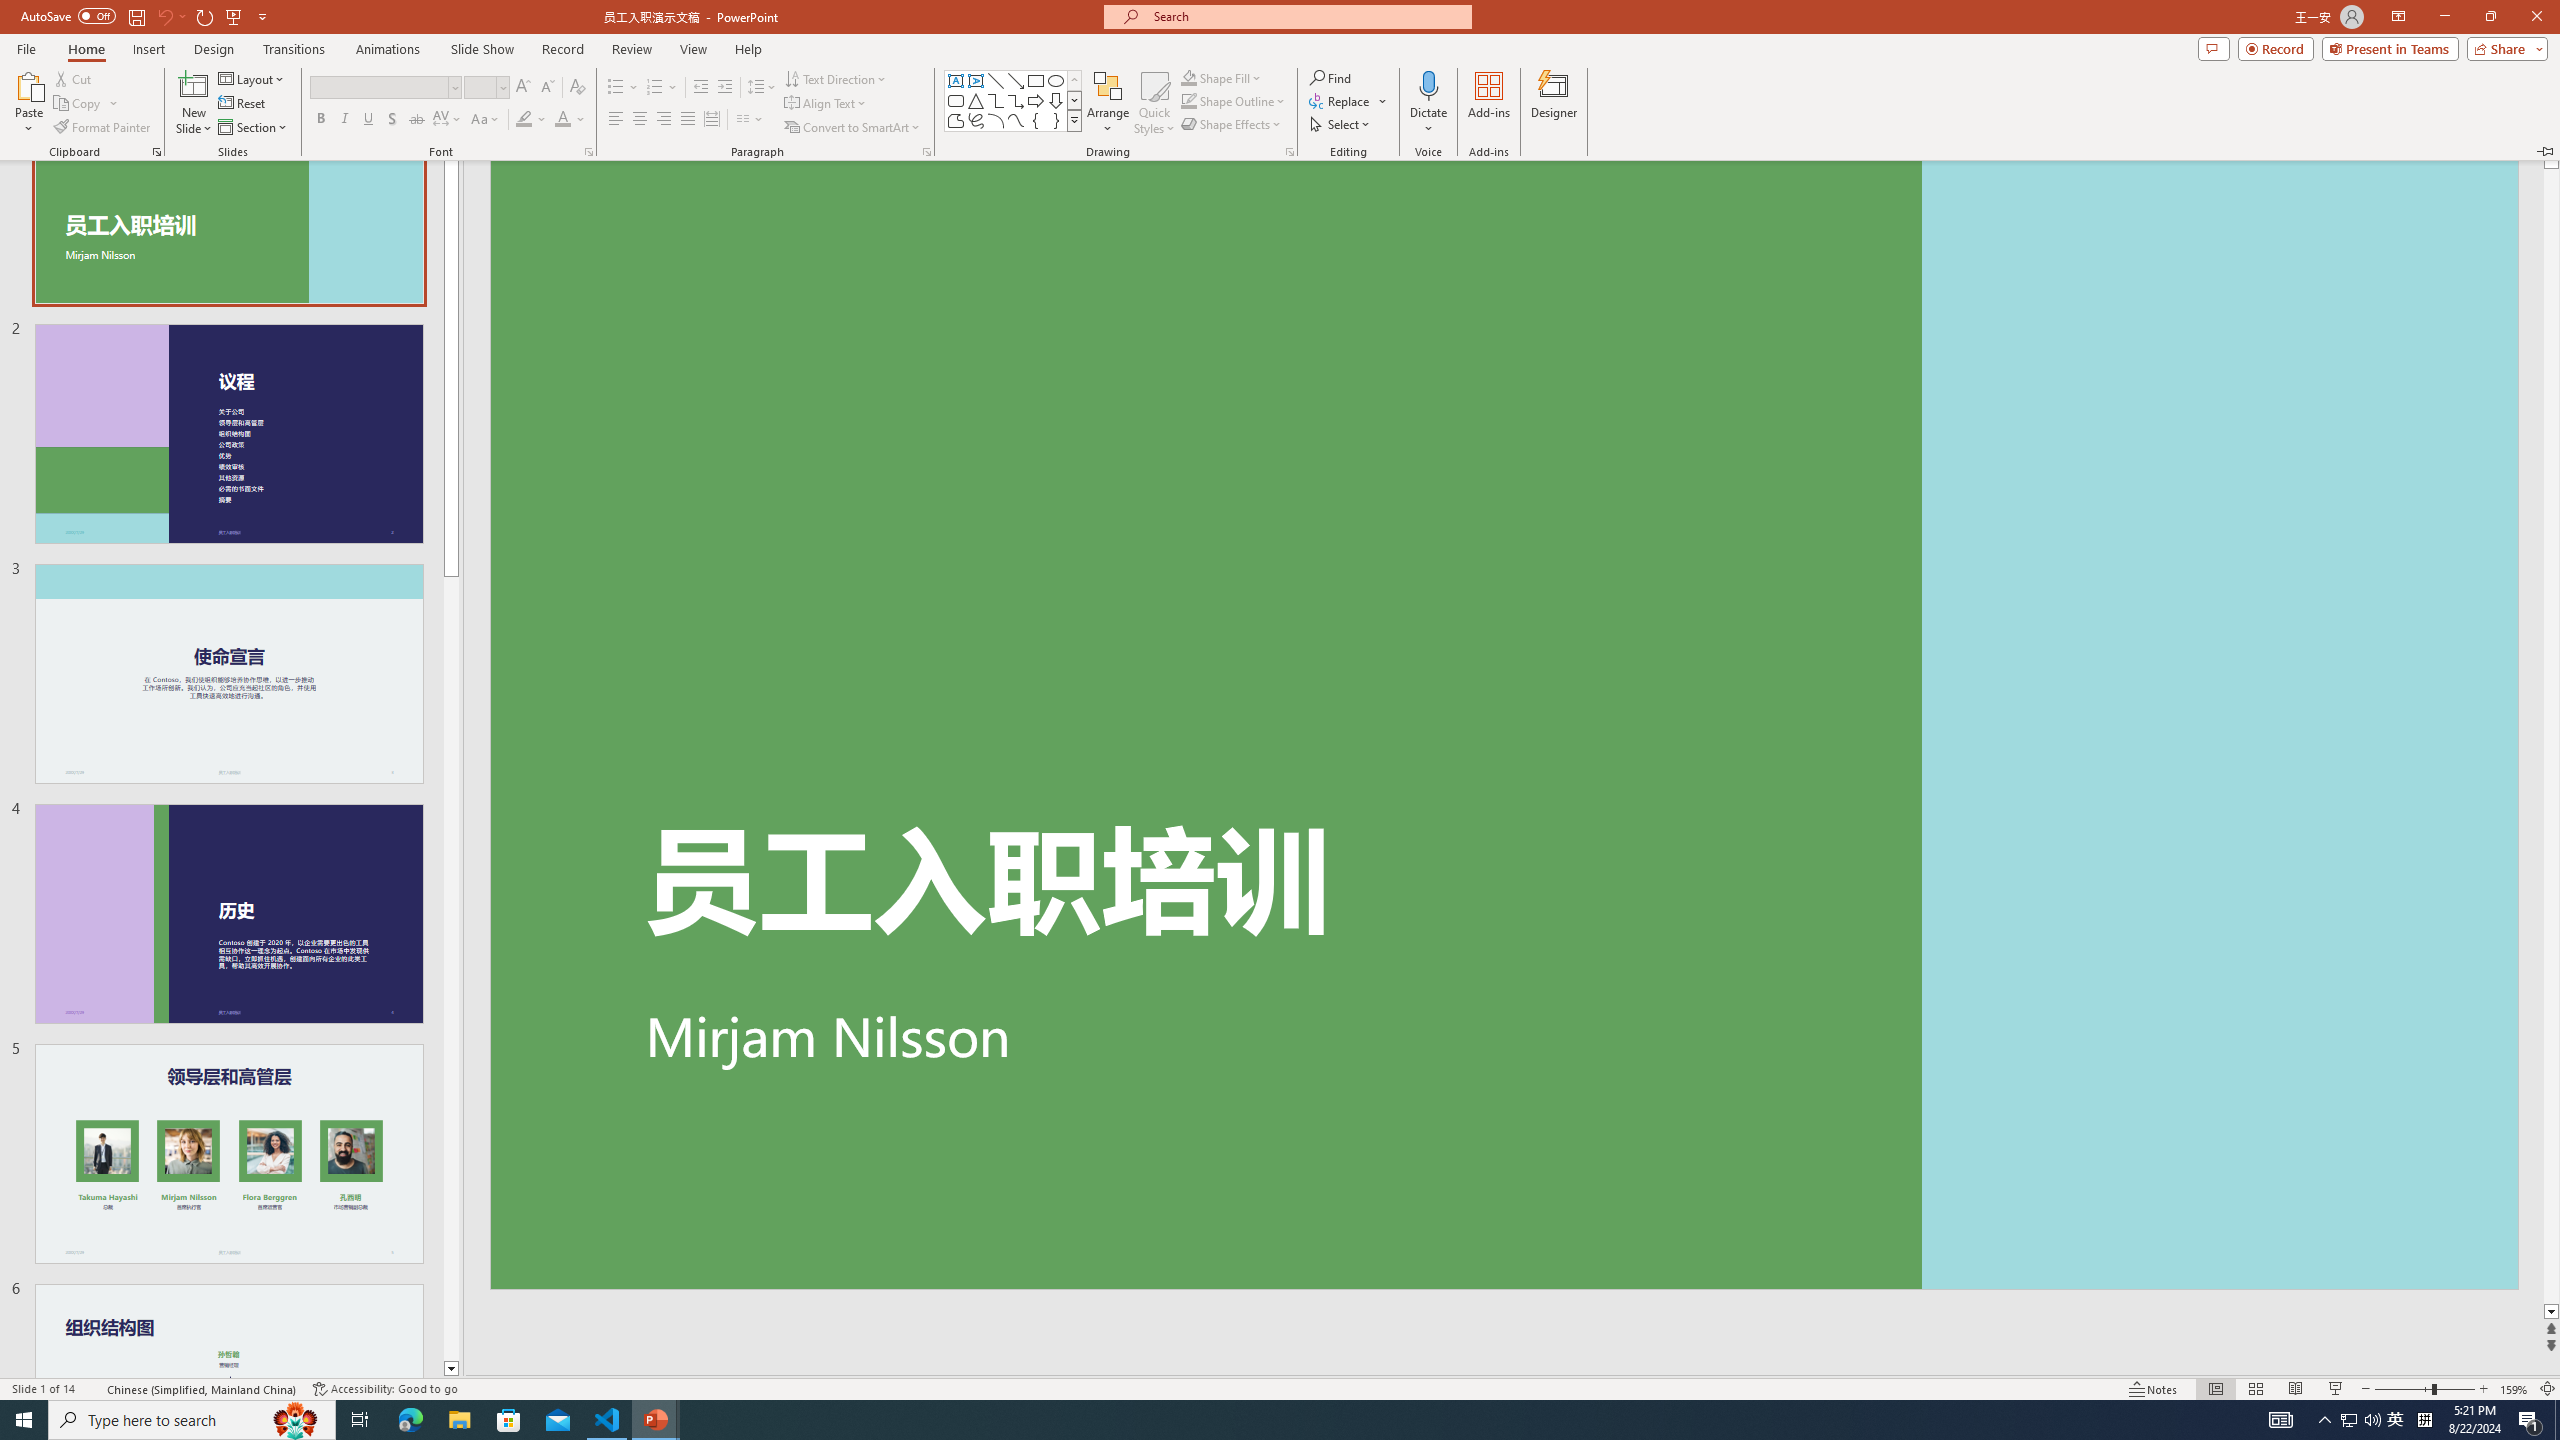  I want to click on Q2790: 100%, so click(509, 1420).